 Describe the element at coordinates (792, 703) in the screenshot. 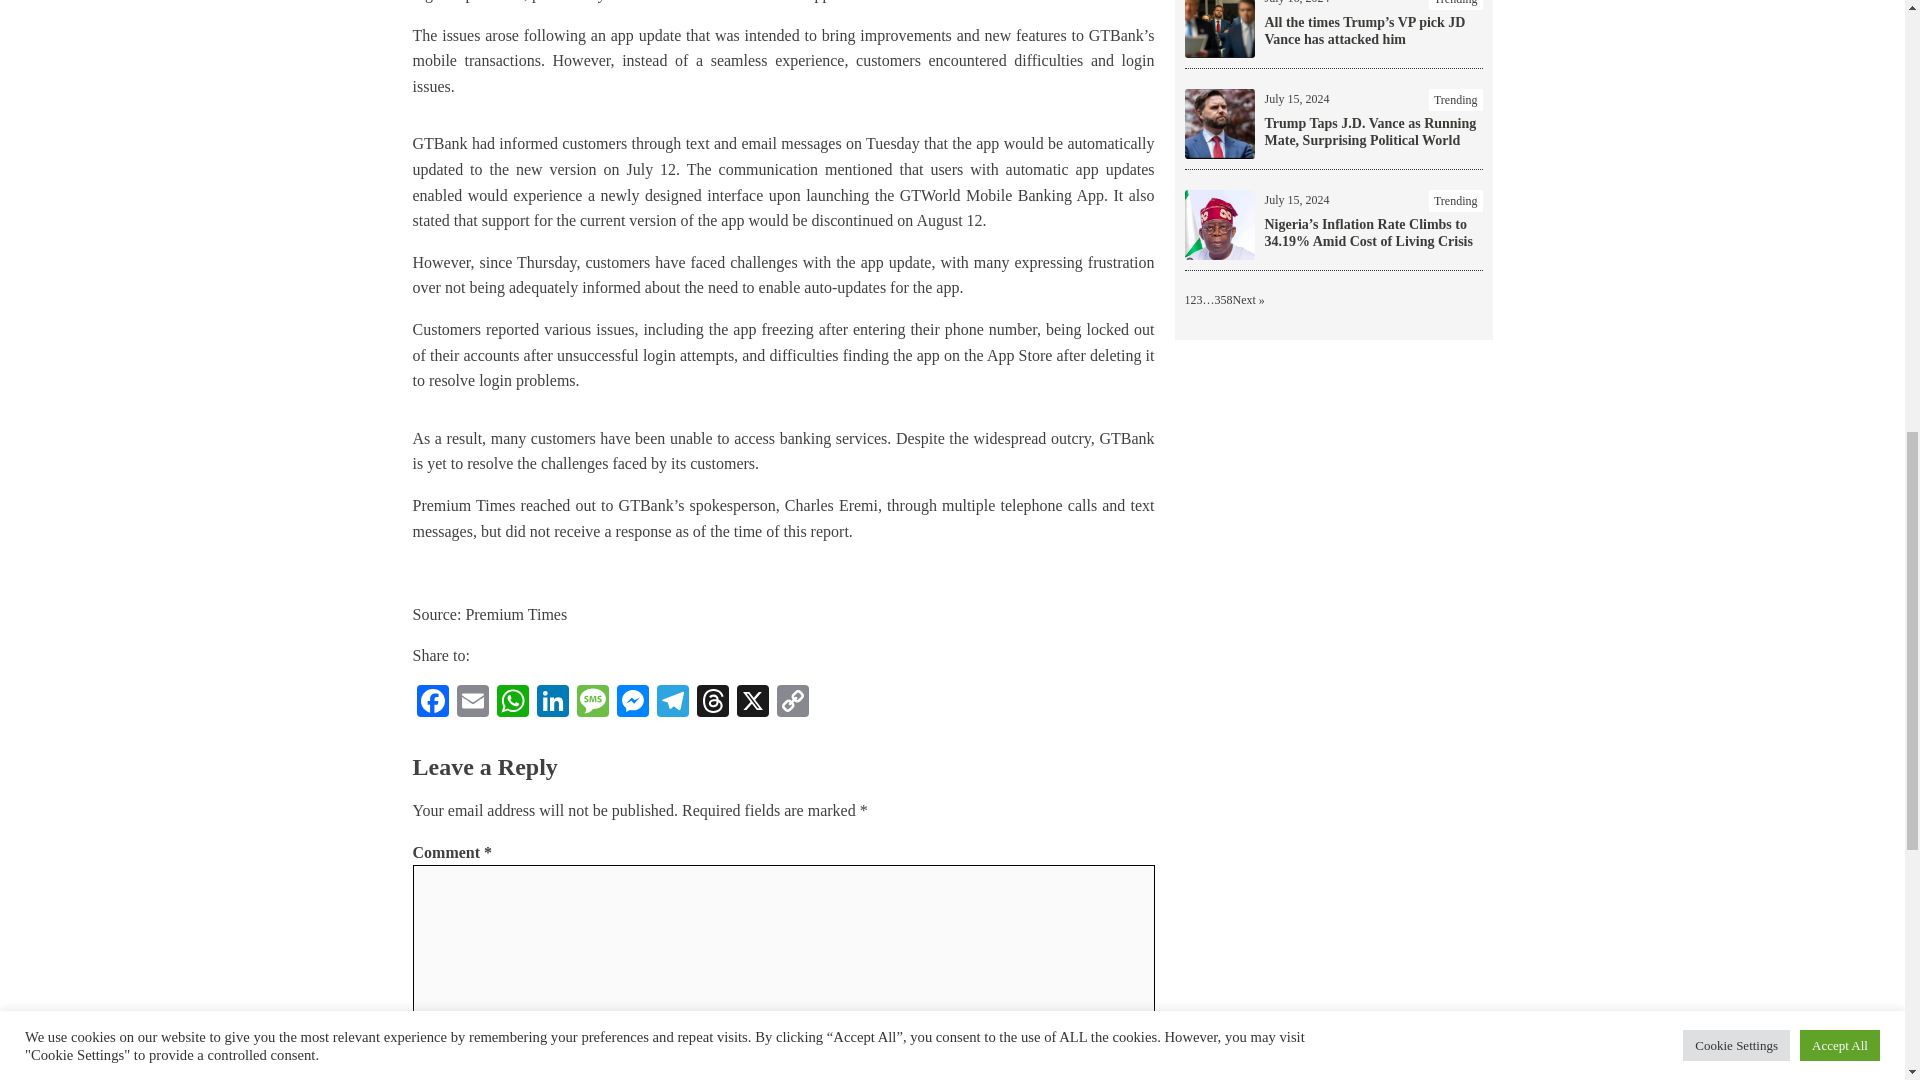

I see `Copy Link` at that location.